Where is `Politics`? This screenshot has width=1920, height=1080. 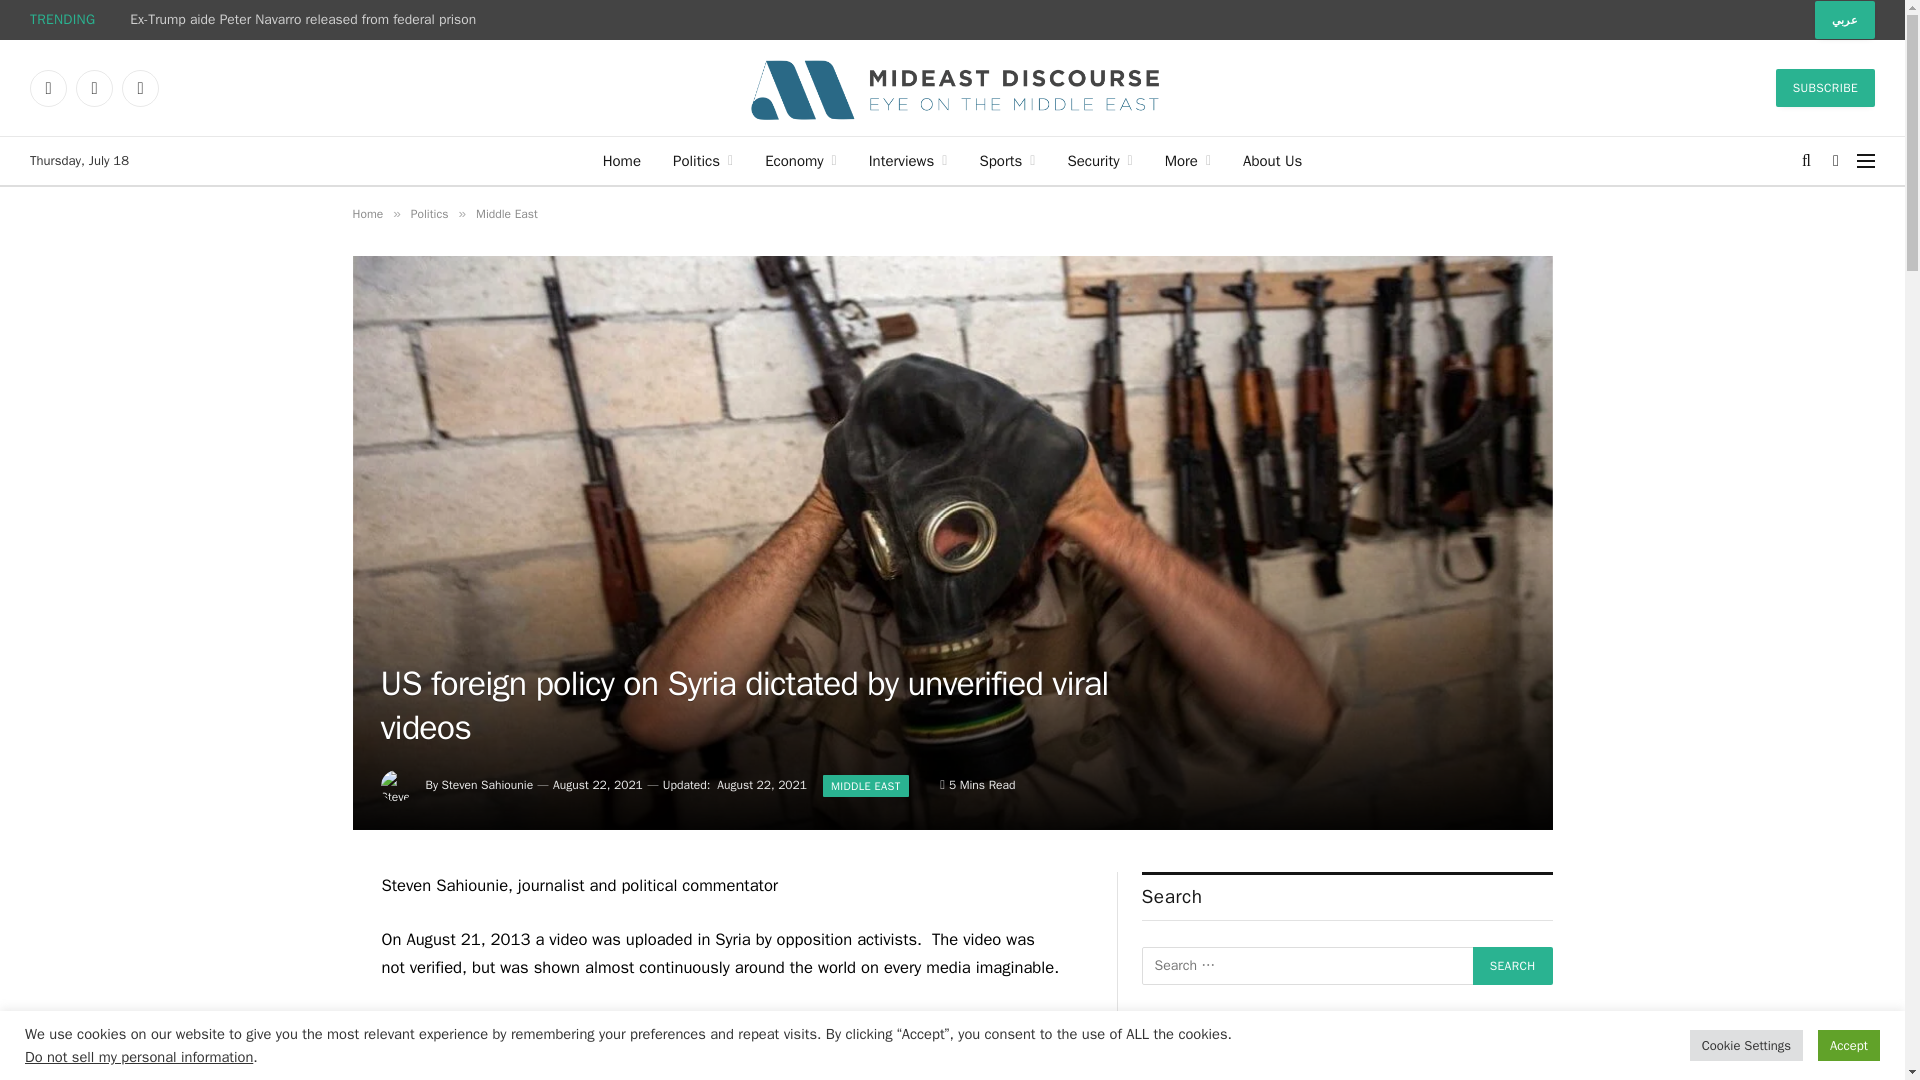 Politics is located at coordinates (702, 160).